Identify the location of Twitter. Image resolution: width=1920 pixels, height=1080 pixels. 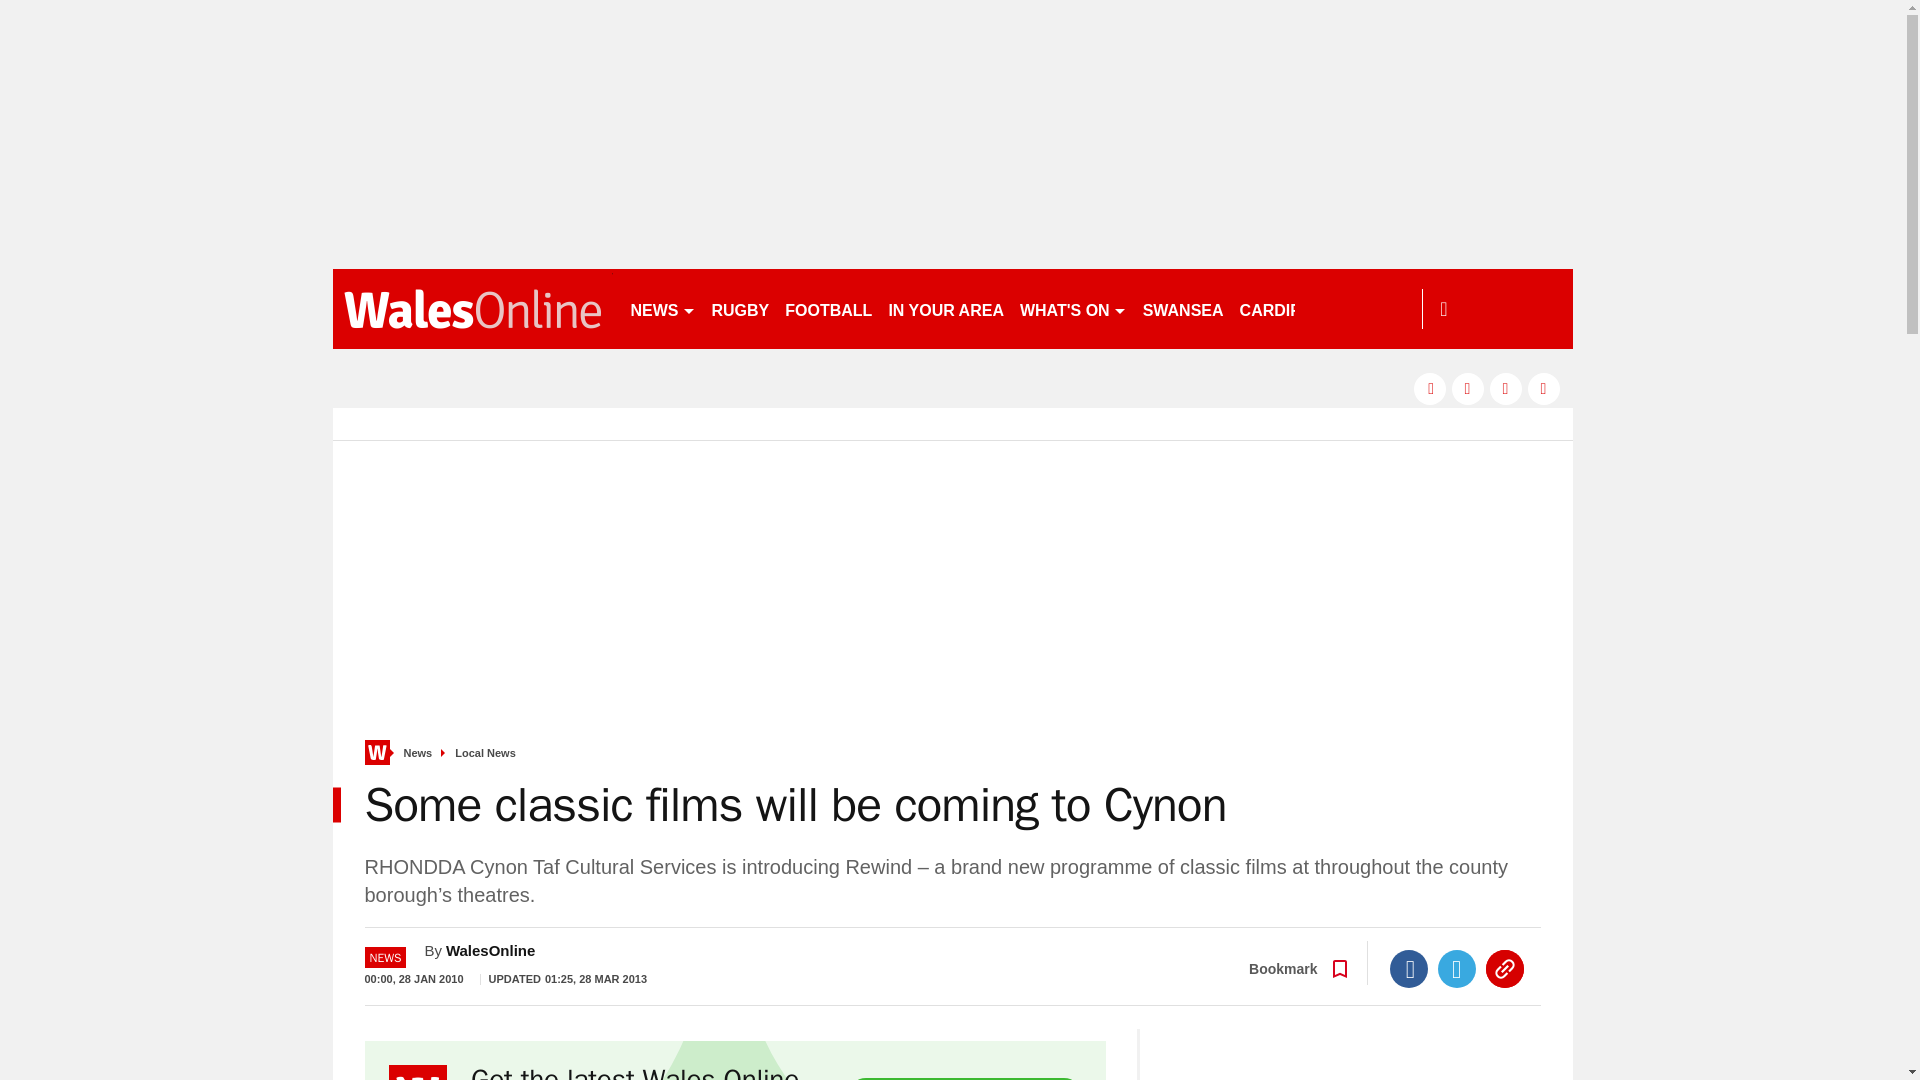
(1457, 969).